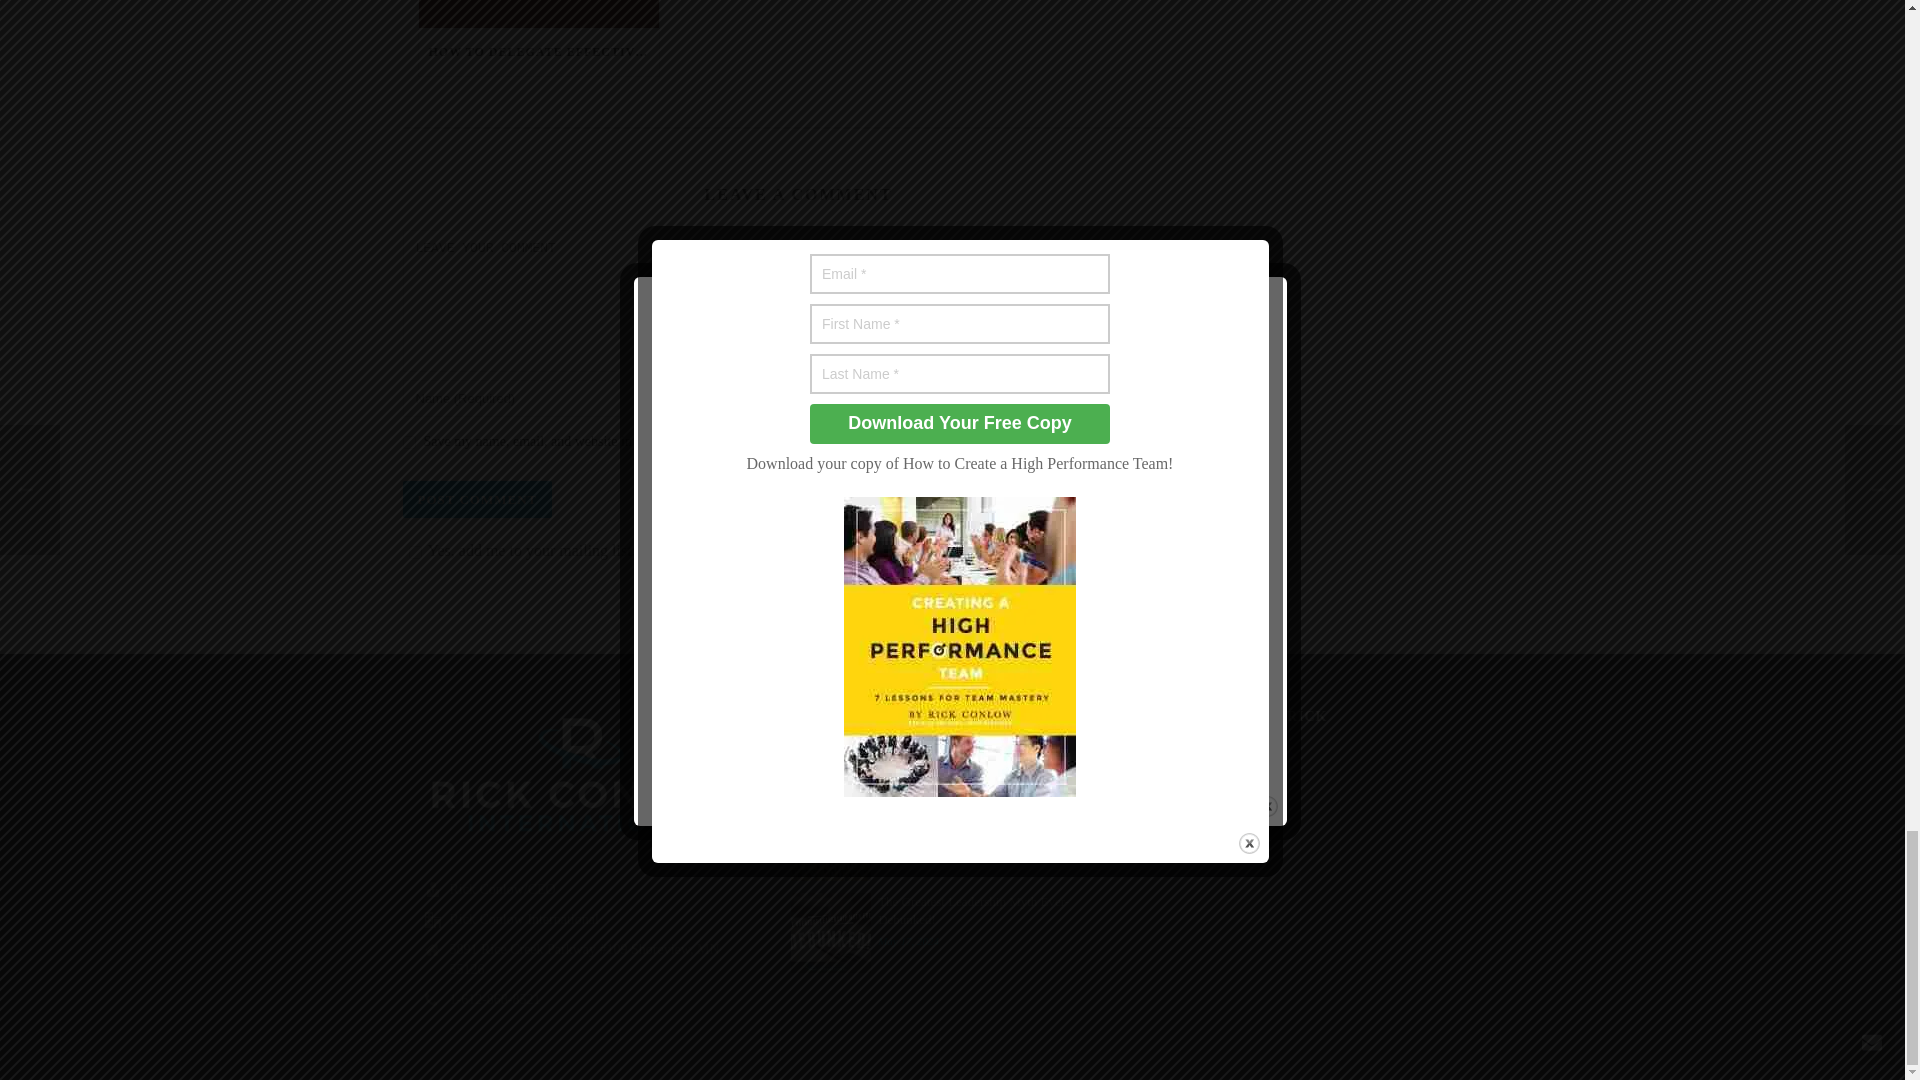  Describe the element at coordinates (476, 499) in the screenshot. I see `POST COMMENT` at that location.